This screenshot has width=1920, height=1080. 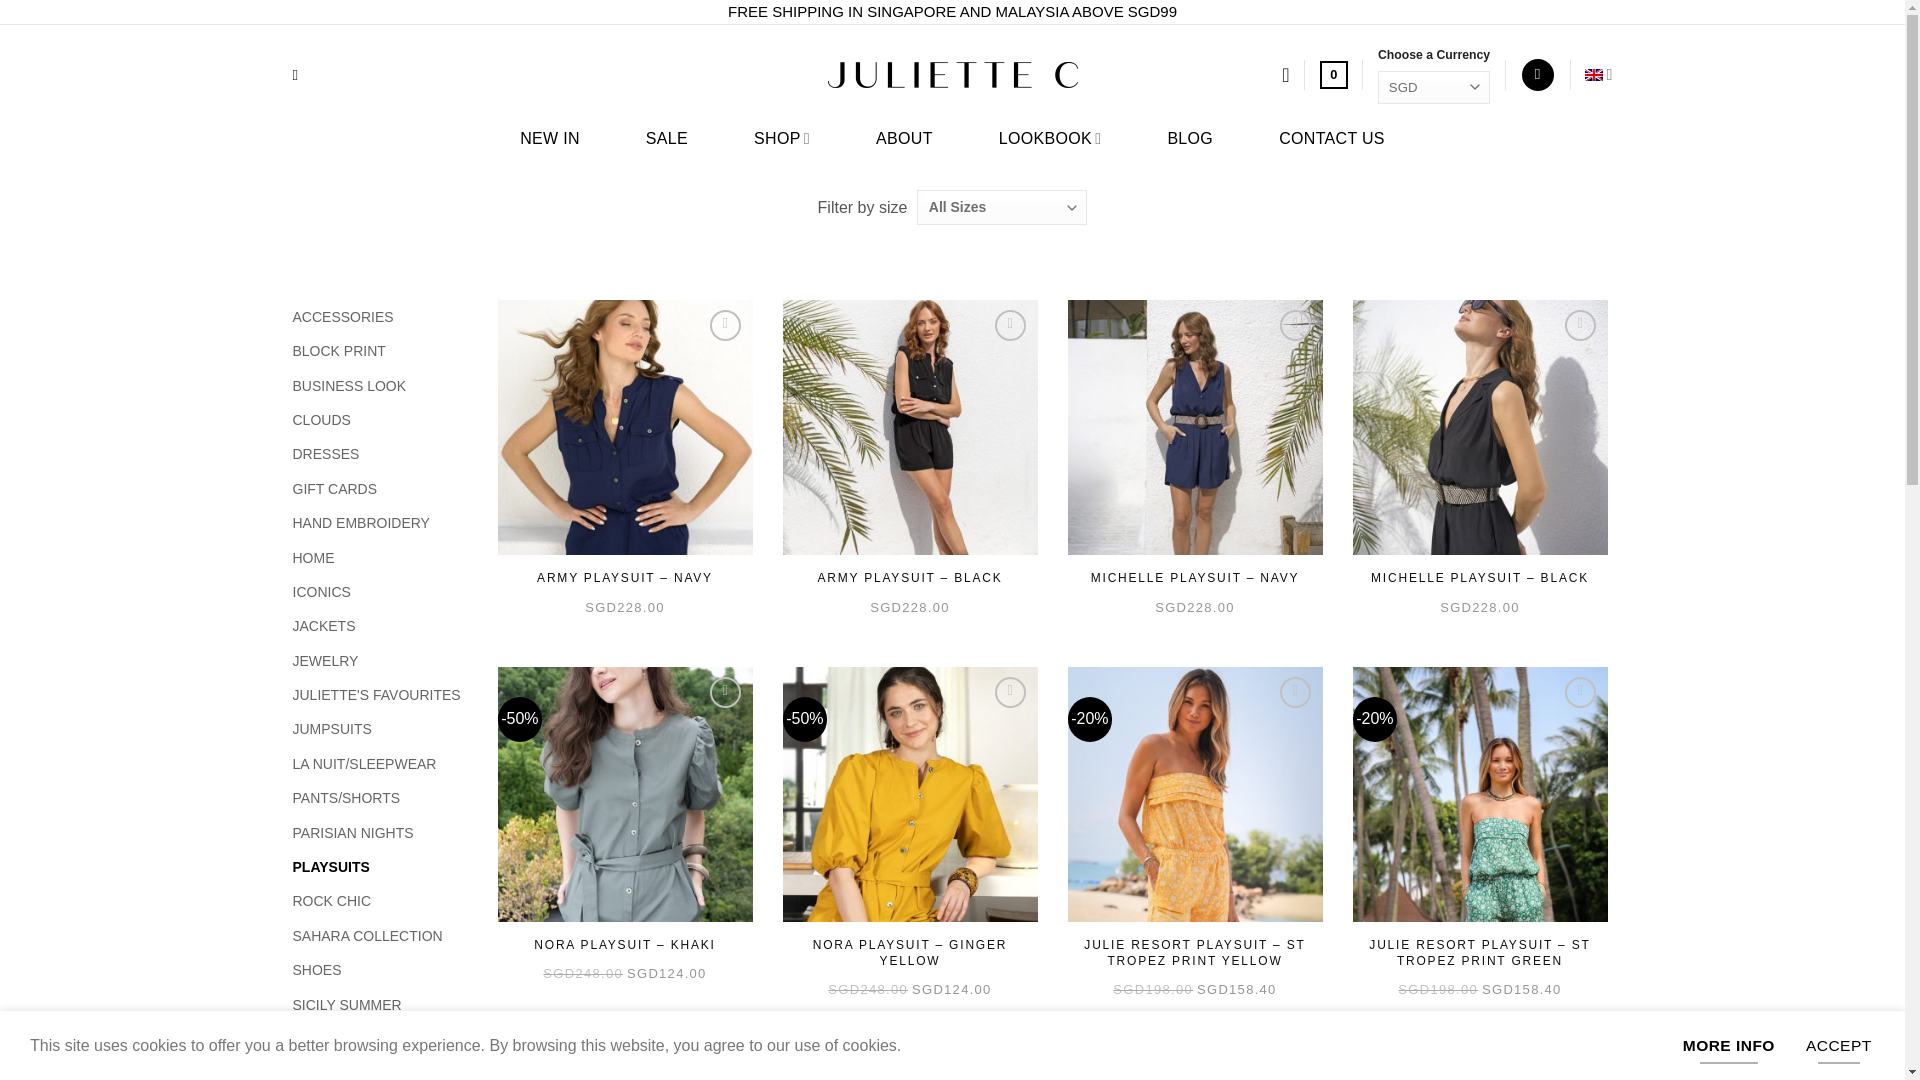 I want to click on Original price:228, so click(x=1480, y=607).